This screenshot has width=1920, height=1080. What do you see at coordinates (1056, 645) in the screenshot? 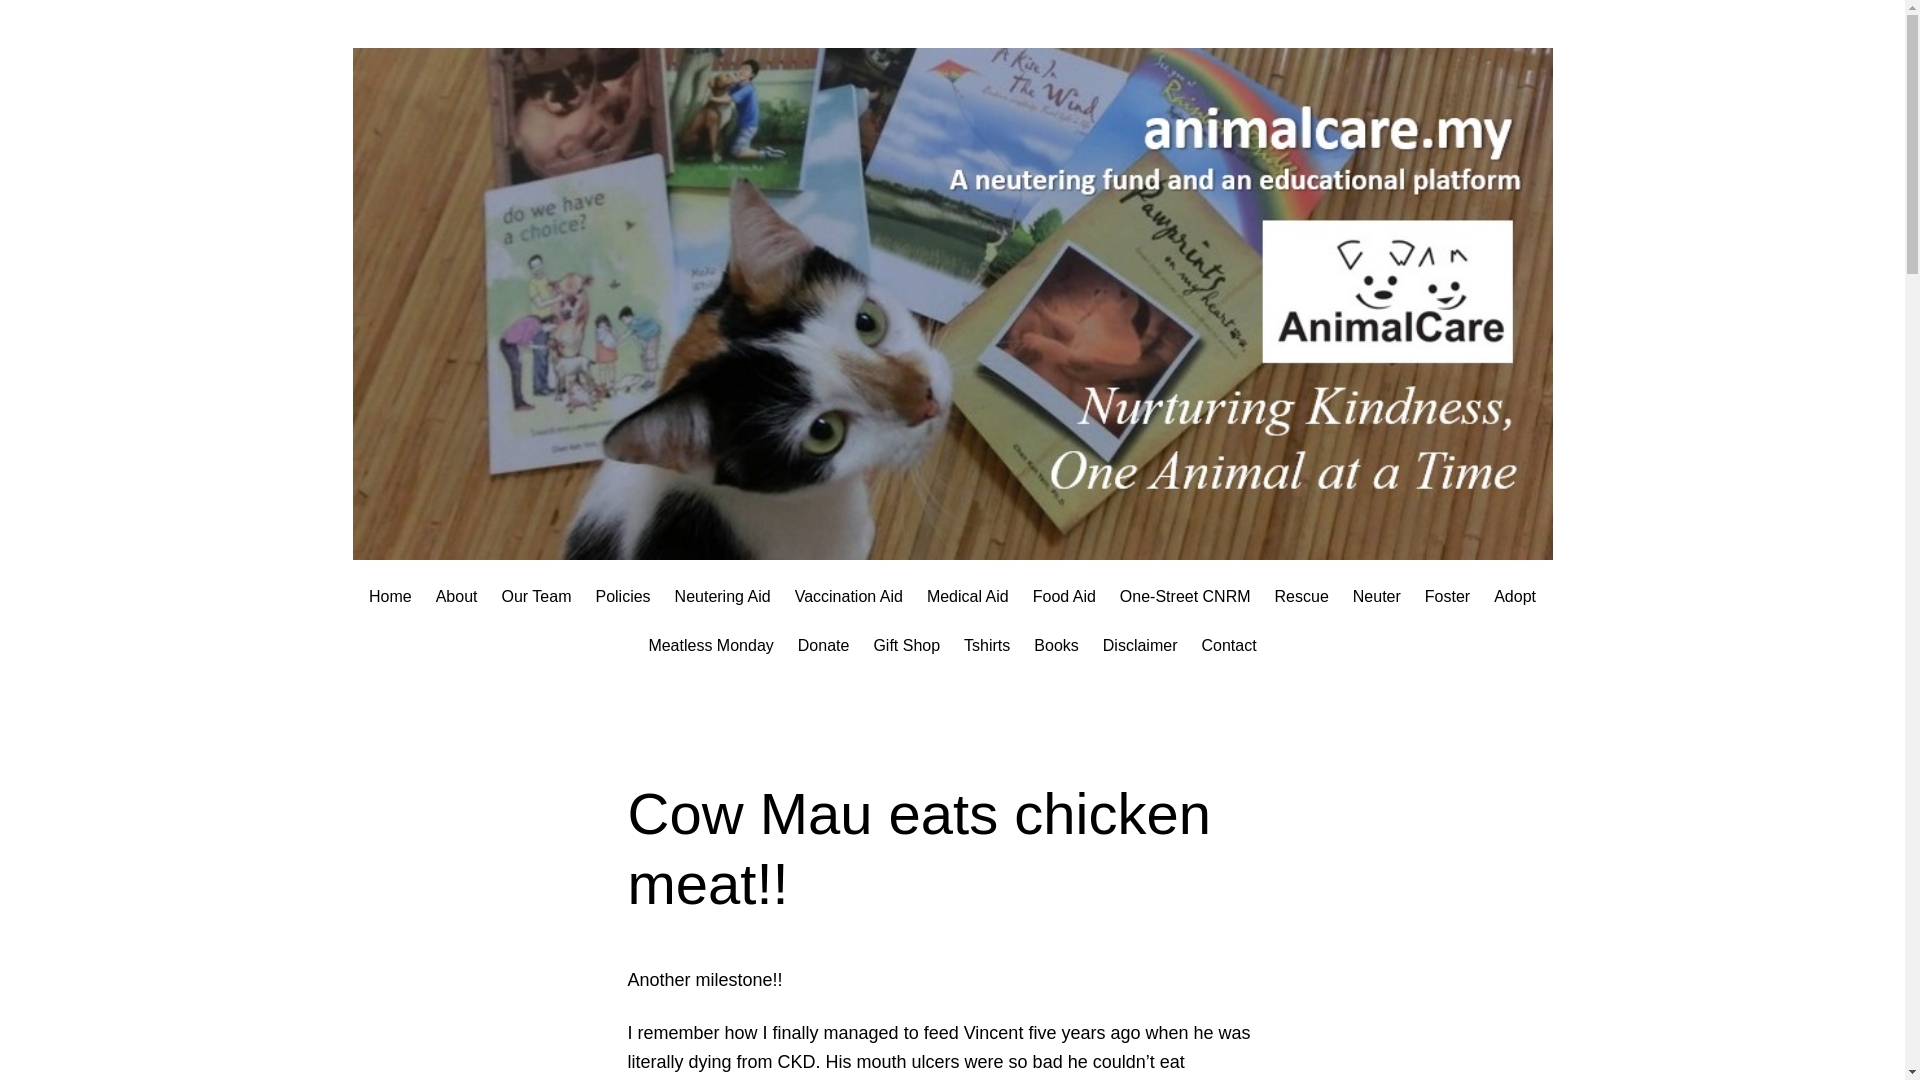
I see `Books` at bounding box center [1056, 645].